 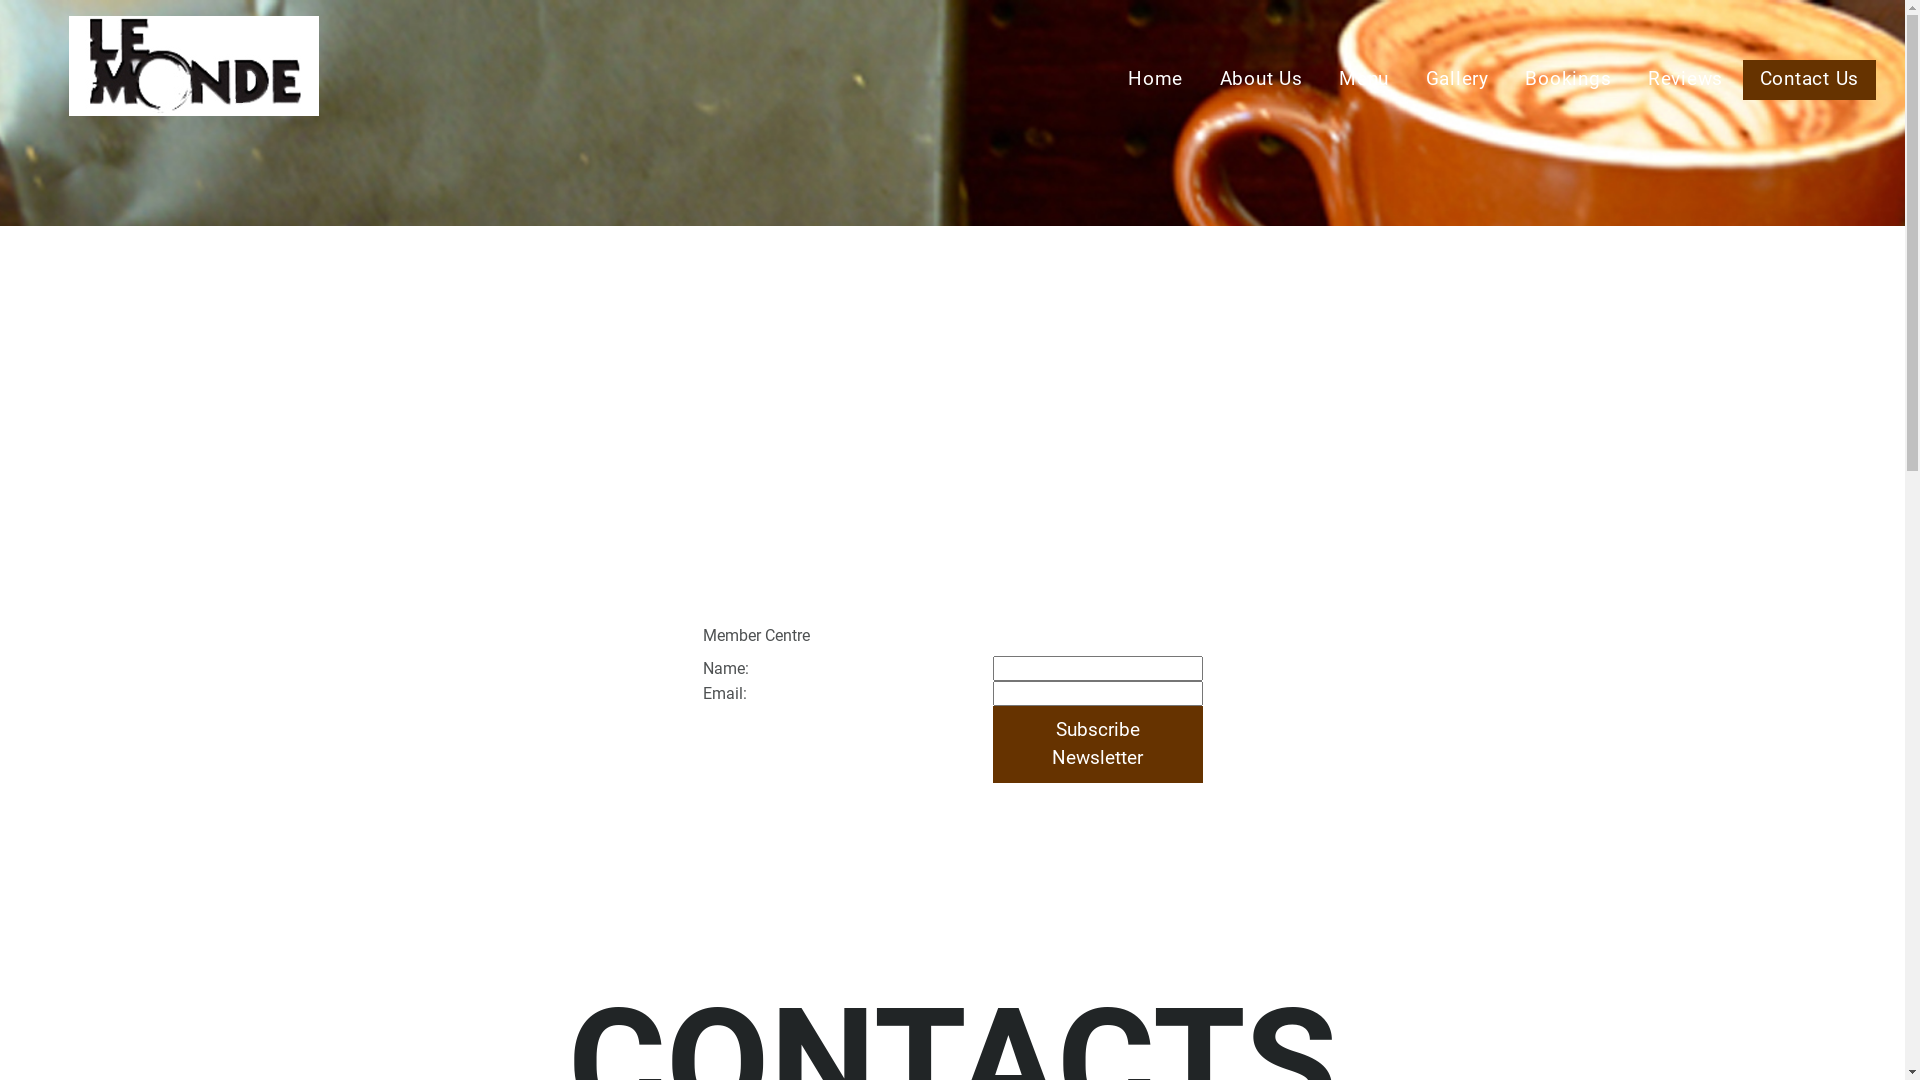 I want to click on Menu, so click(x=1364, y=80).